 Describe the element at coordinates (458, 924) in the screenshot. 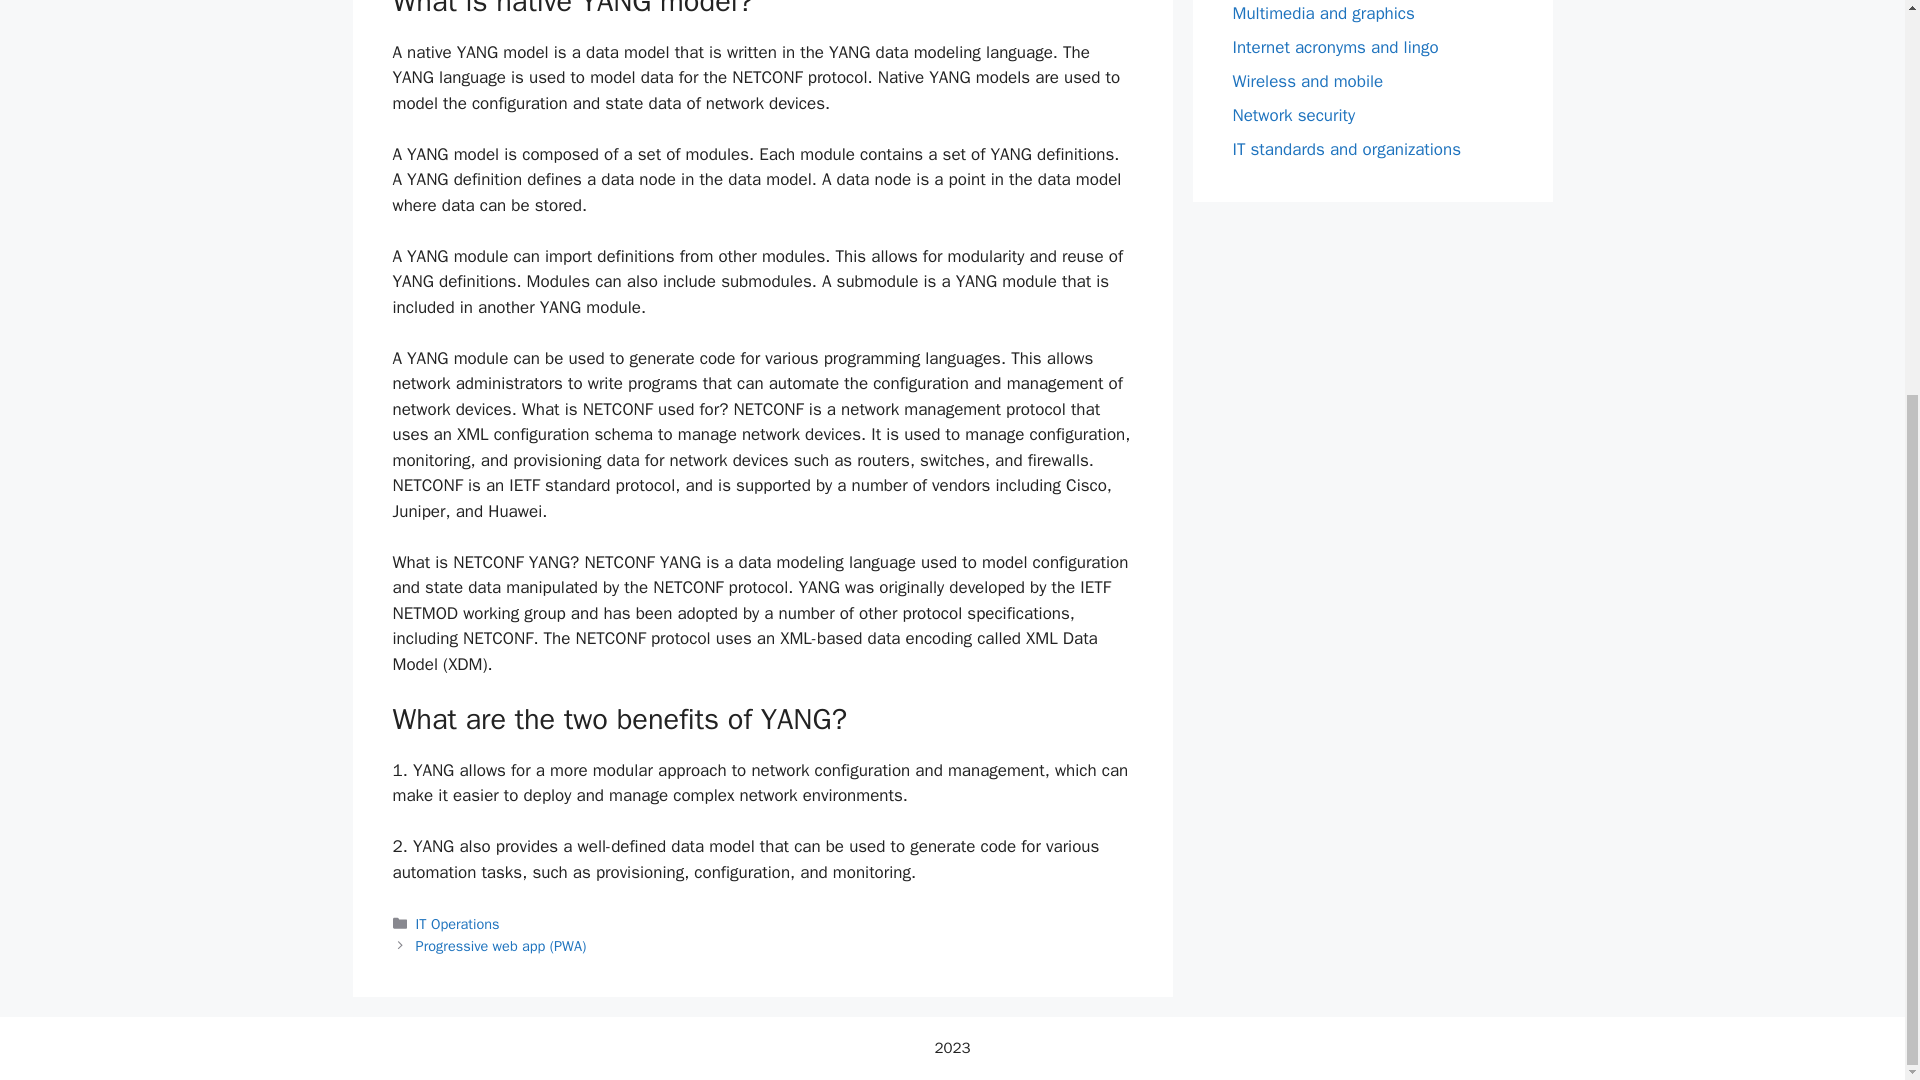

I see `IT Operations` at that location.